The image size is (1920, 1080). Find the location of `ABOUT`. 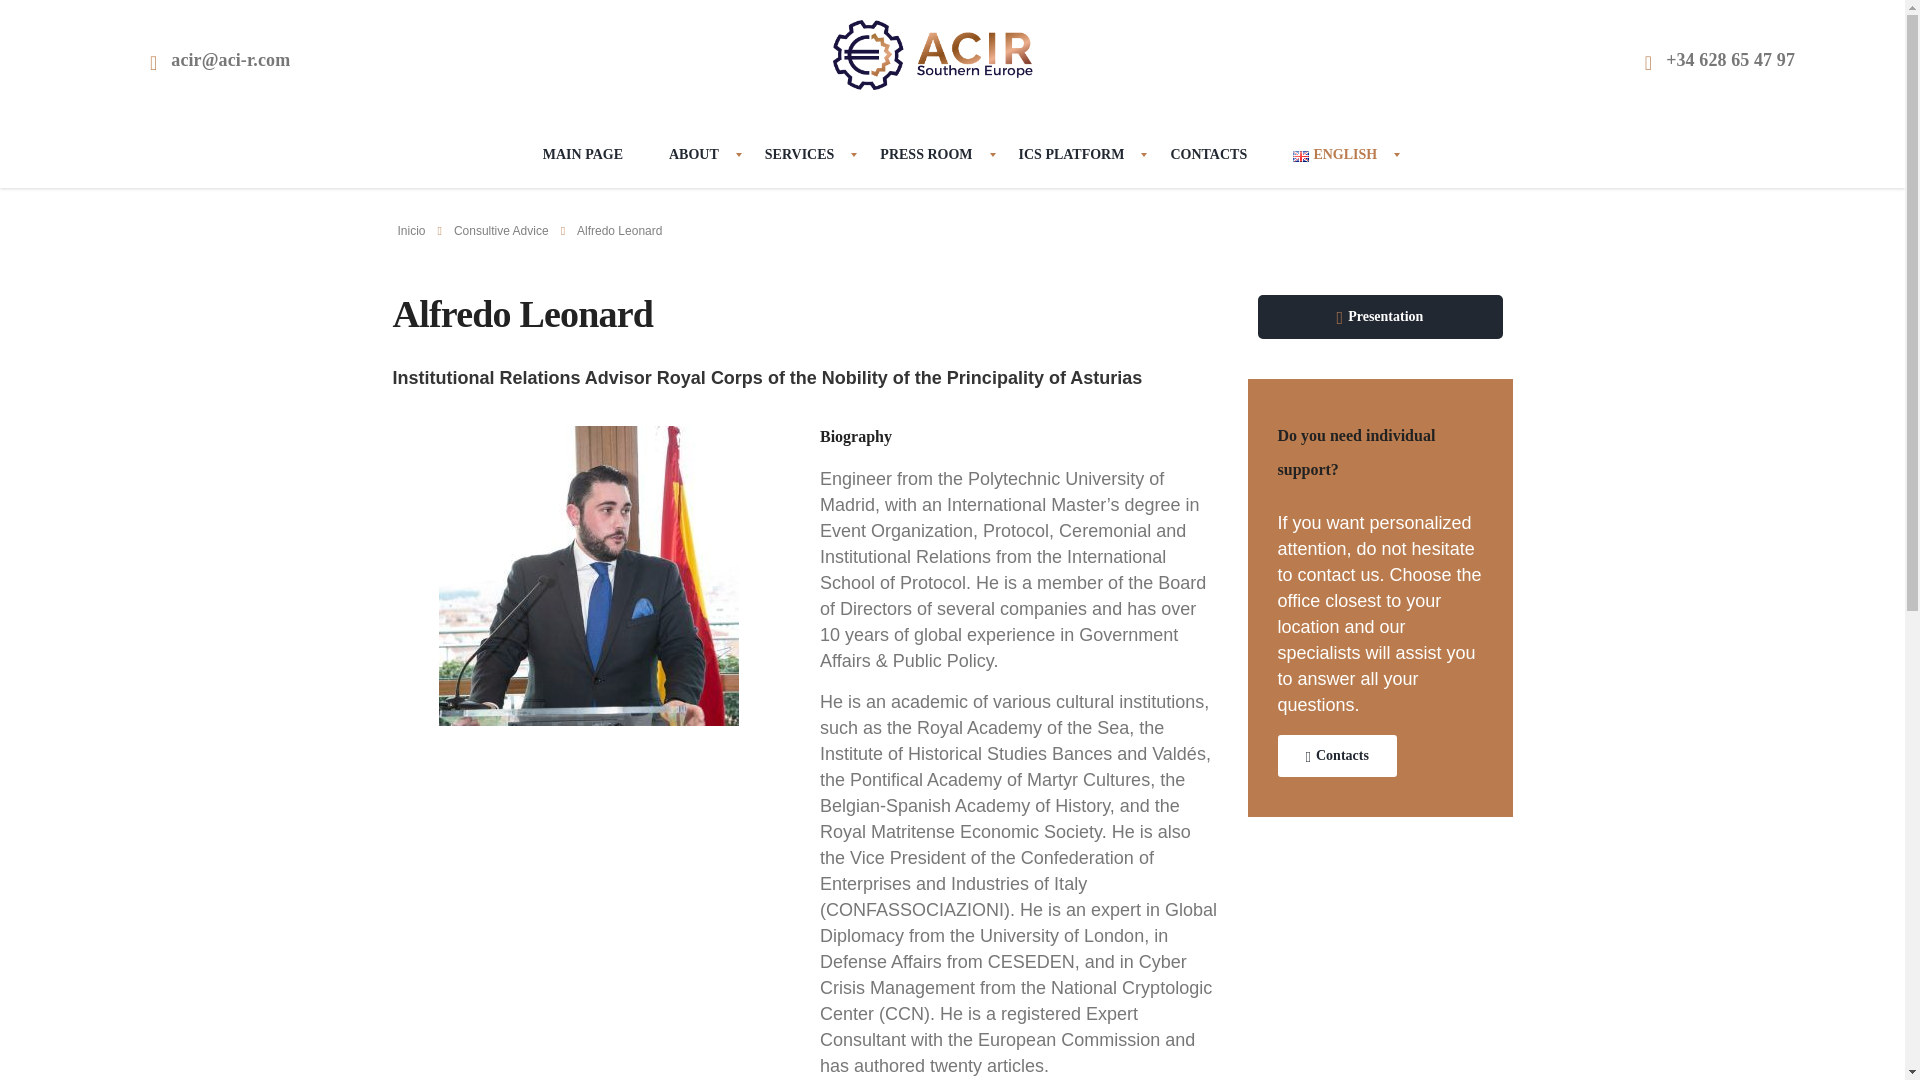

ABOUT is located at coordinates (693, 154).